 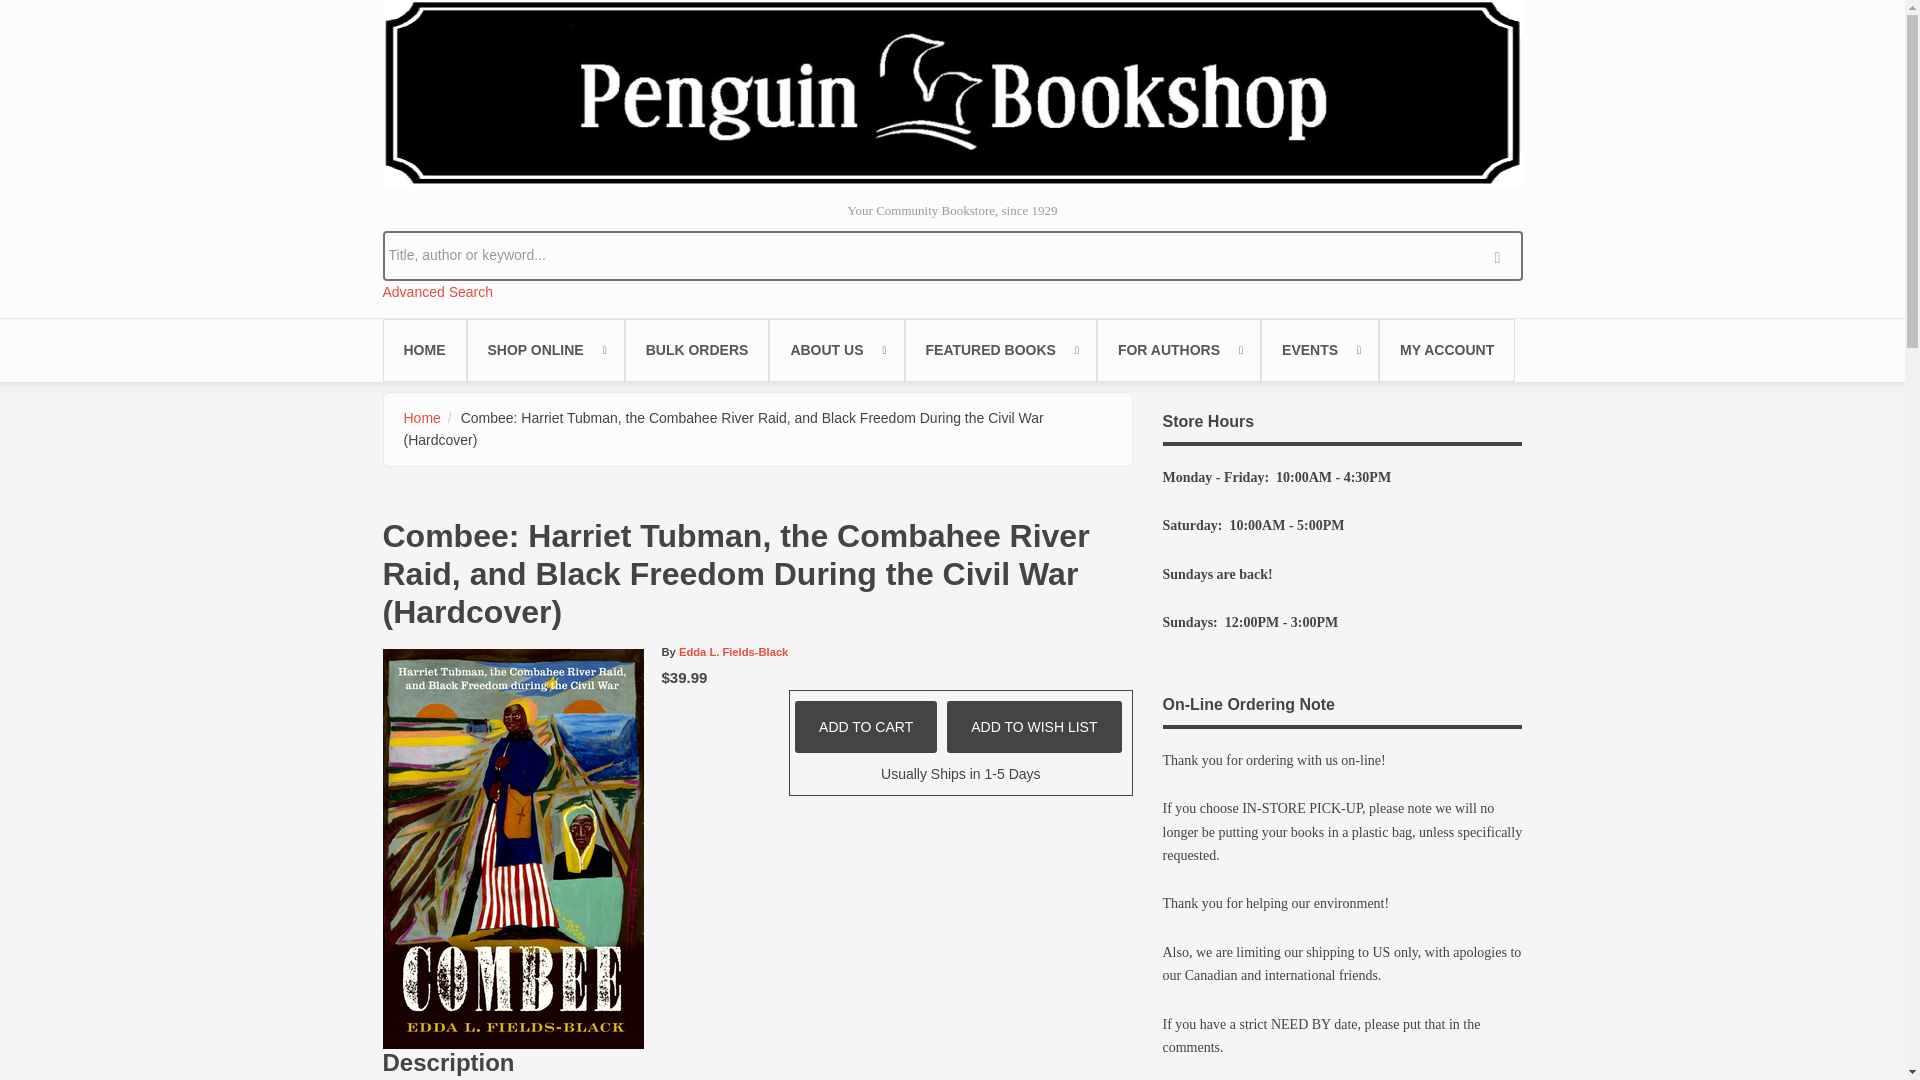 What do you see at coordinates (836, 350) in the screenshot?
I see `ABOUT US` at bounding box center [836, 350].